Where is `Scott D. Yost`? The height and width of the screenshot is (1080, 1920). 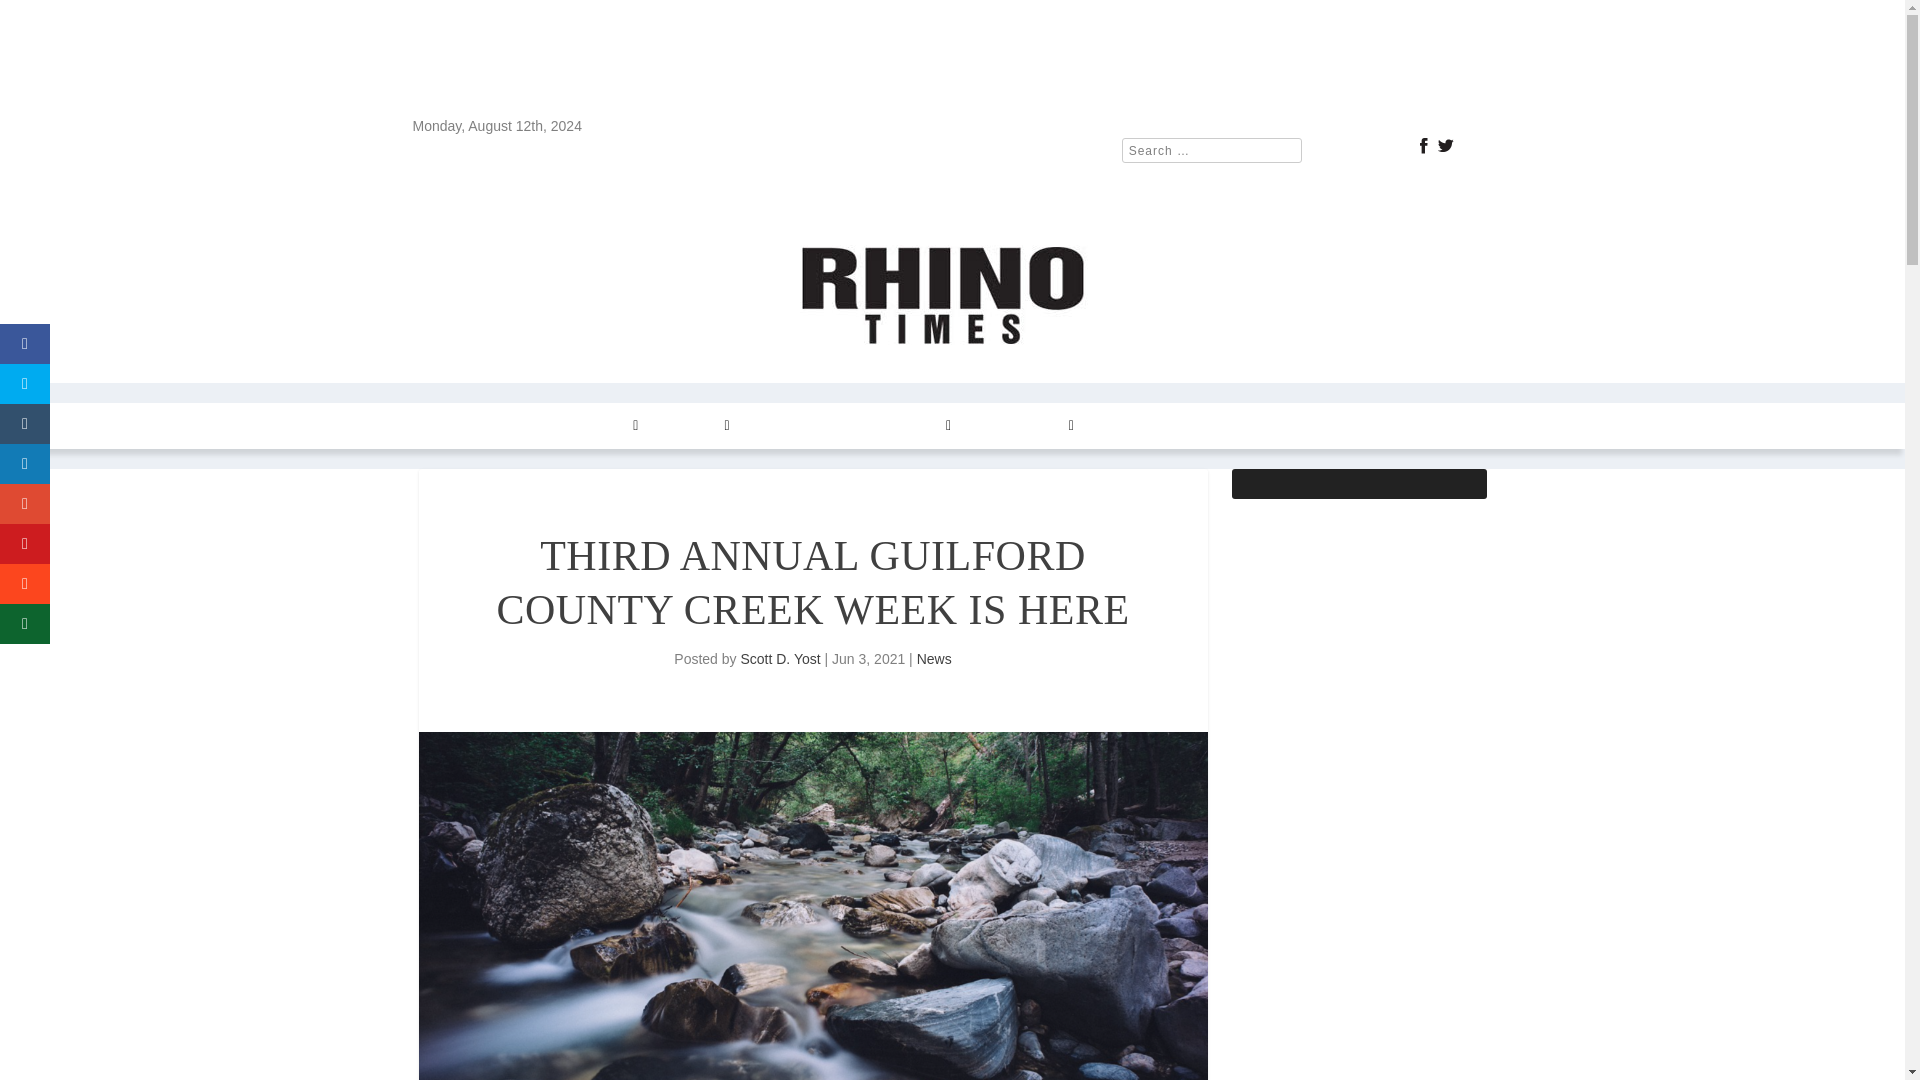 Scott D. Yost is located at coordinates (779, 659).